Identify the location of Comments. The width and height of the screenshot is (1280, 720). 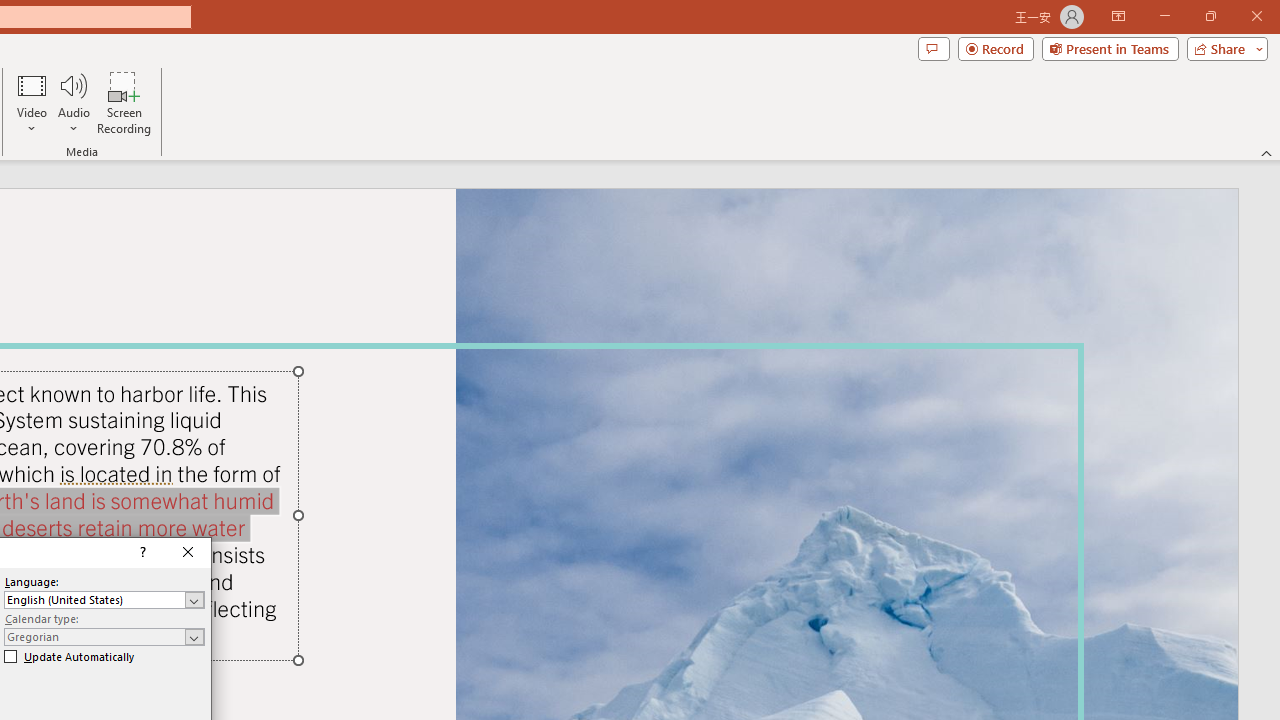
(933, 48).